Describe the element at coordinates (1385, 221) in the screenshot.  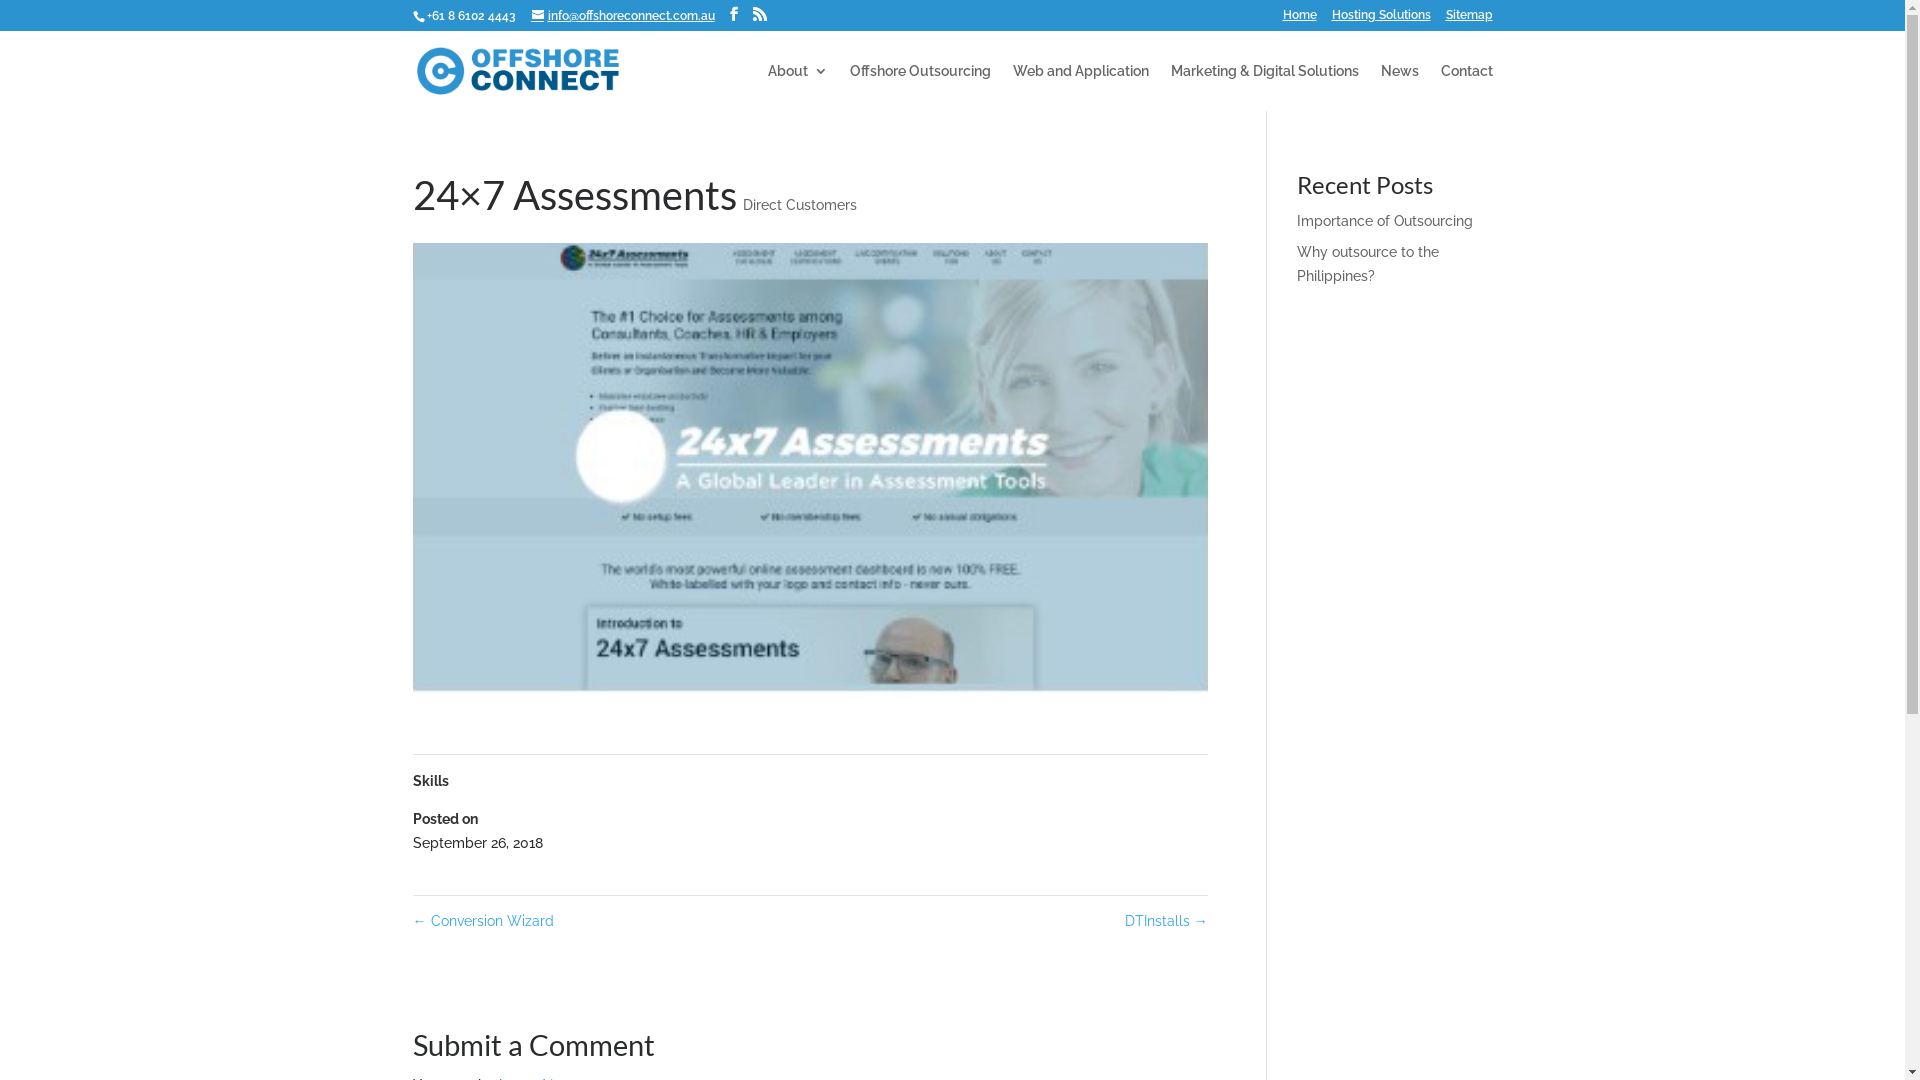
I see `Importance of Outsourcing` at that location.